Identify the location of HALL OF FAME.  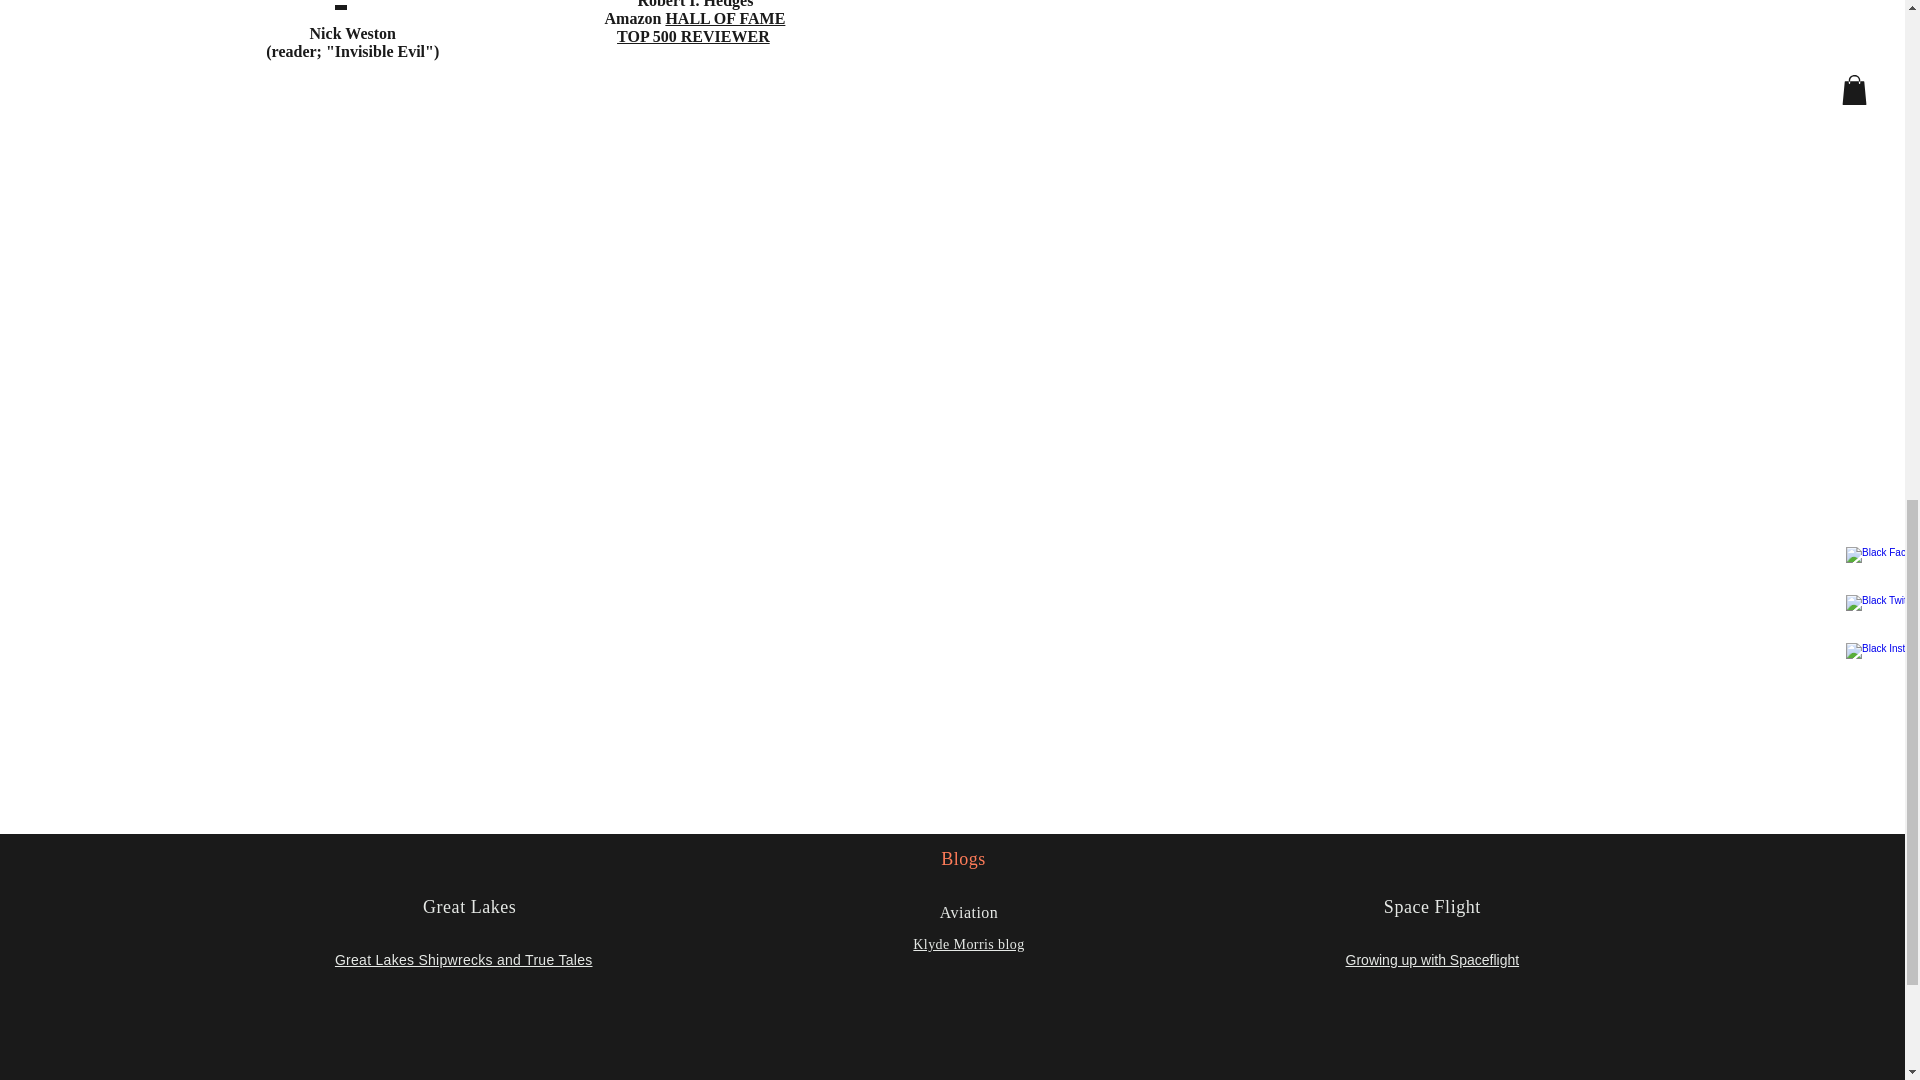
(724, 18).